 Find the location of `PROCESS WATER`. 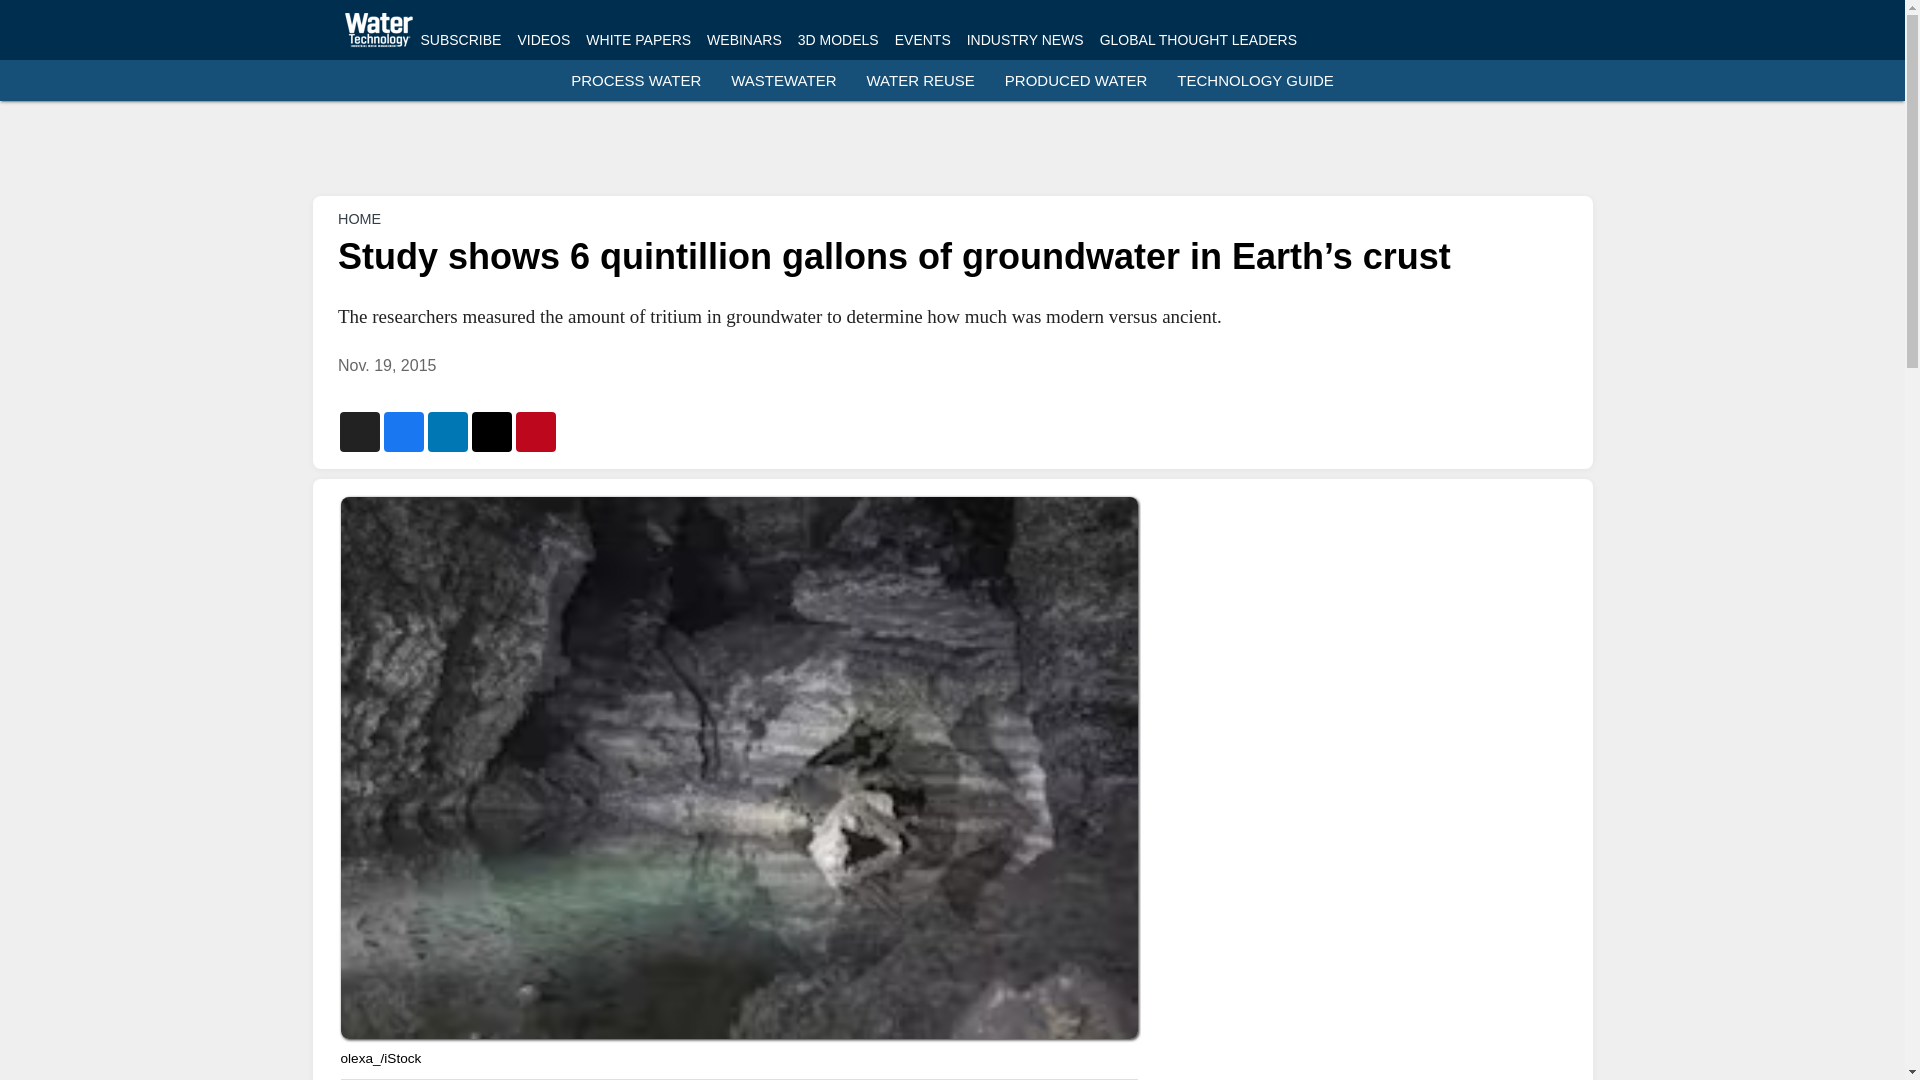

PROCESS WATER is located at coordinates (635, 80).